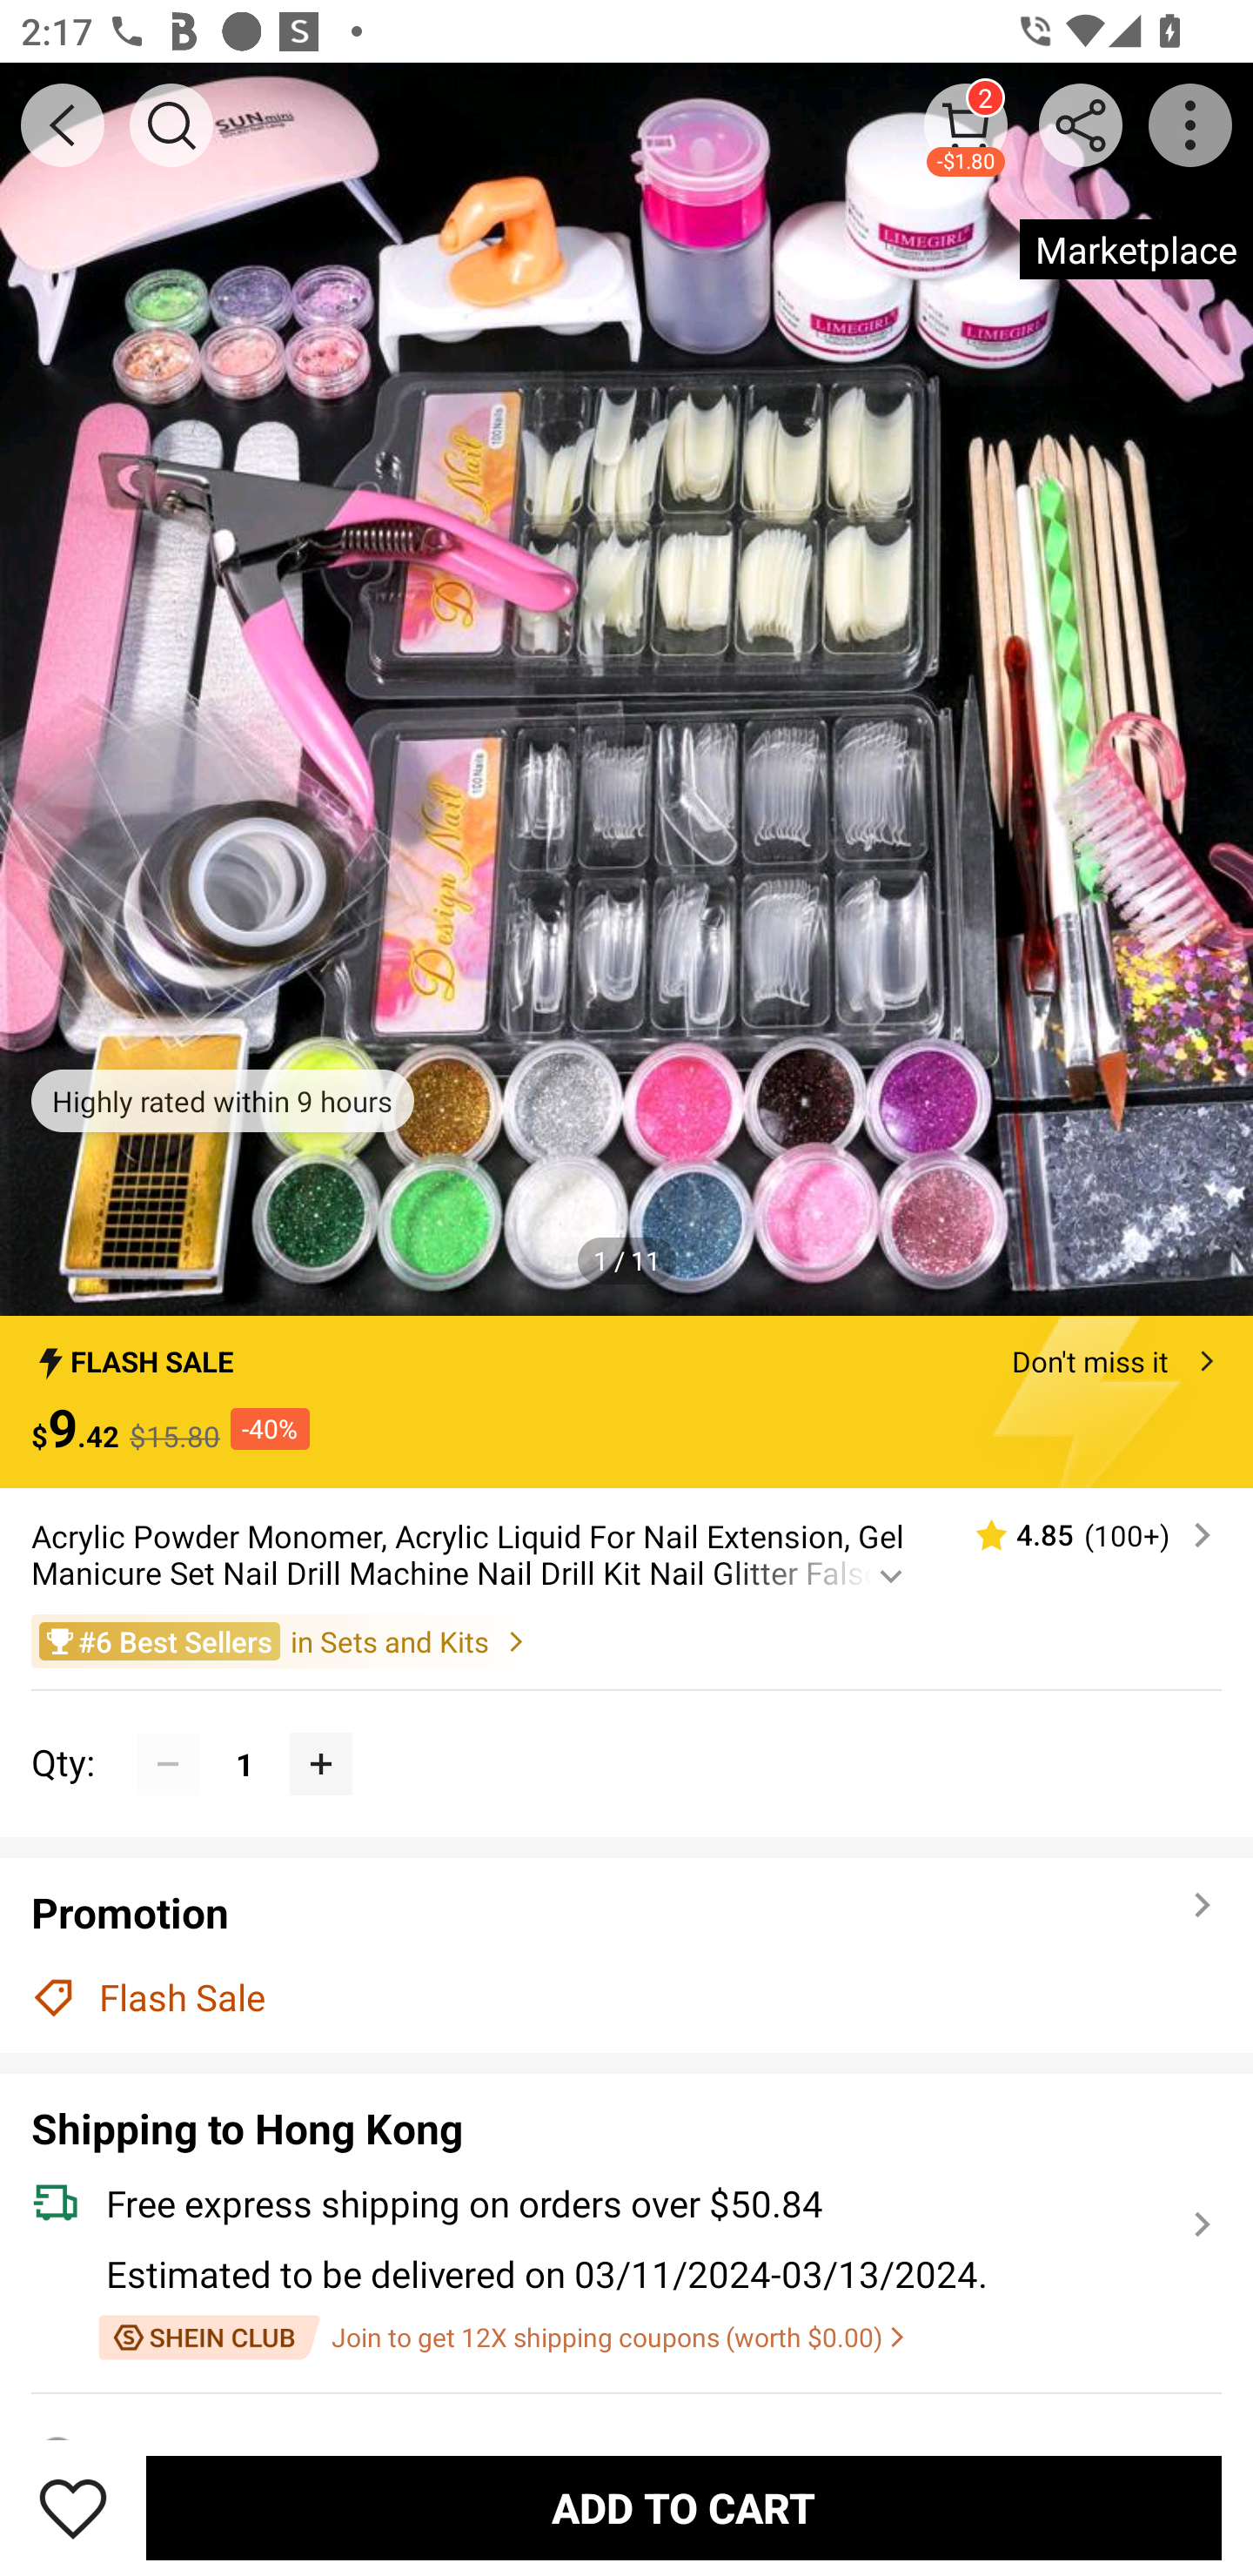 Image resolution: width=1253 pixels, height=2576 pixels. I want to click on BACK, so click(63, 125).